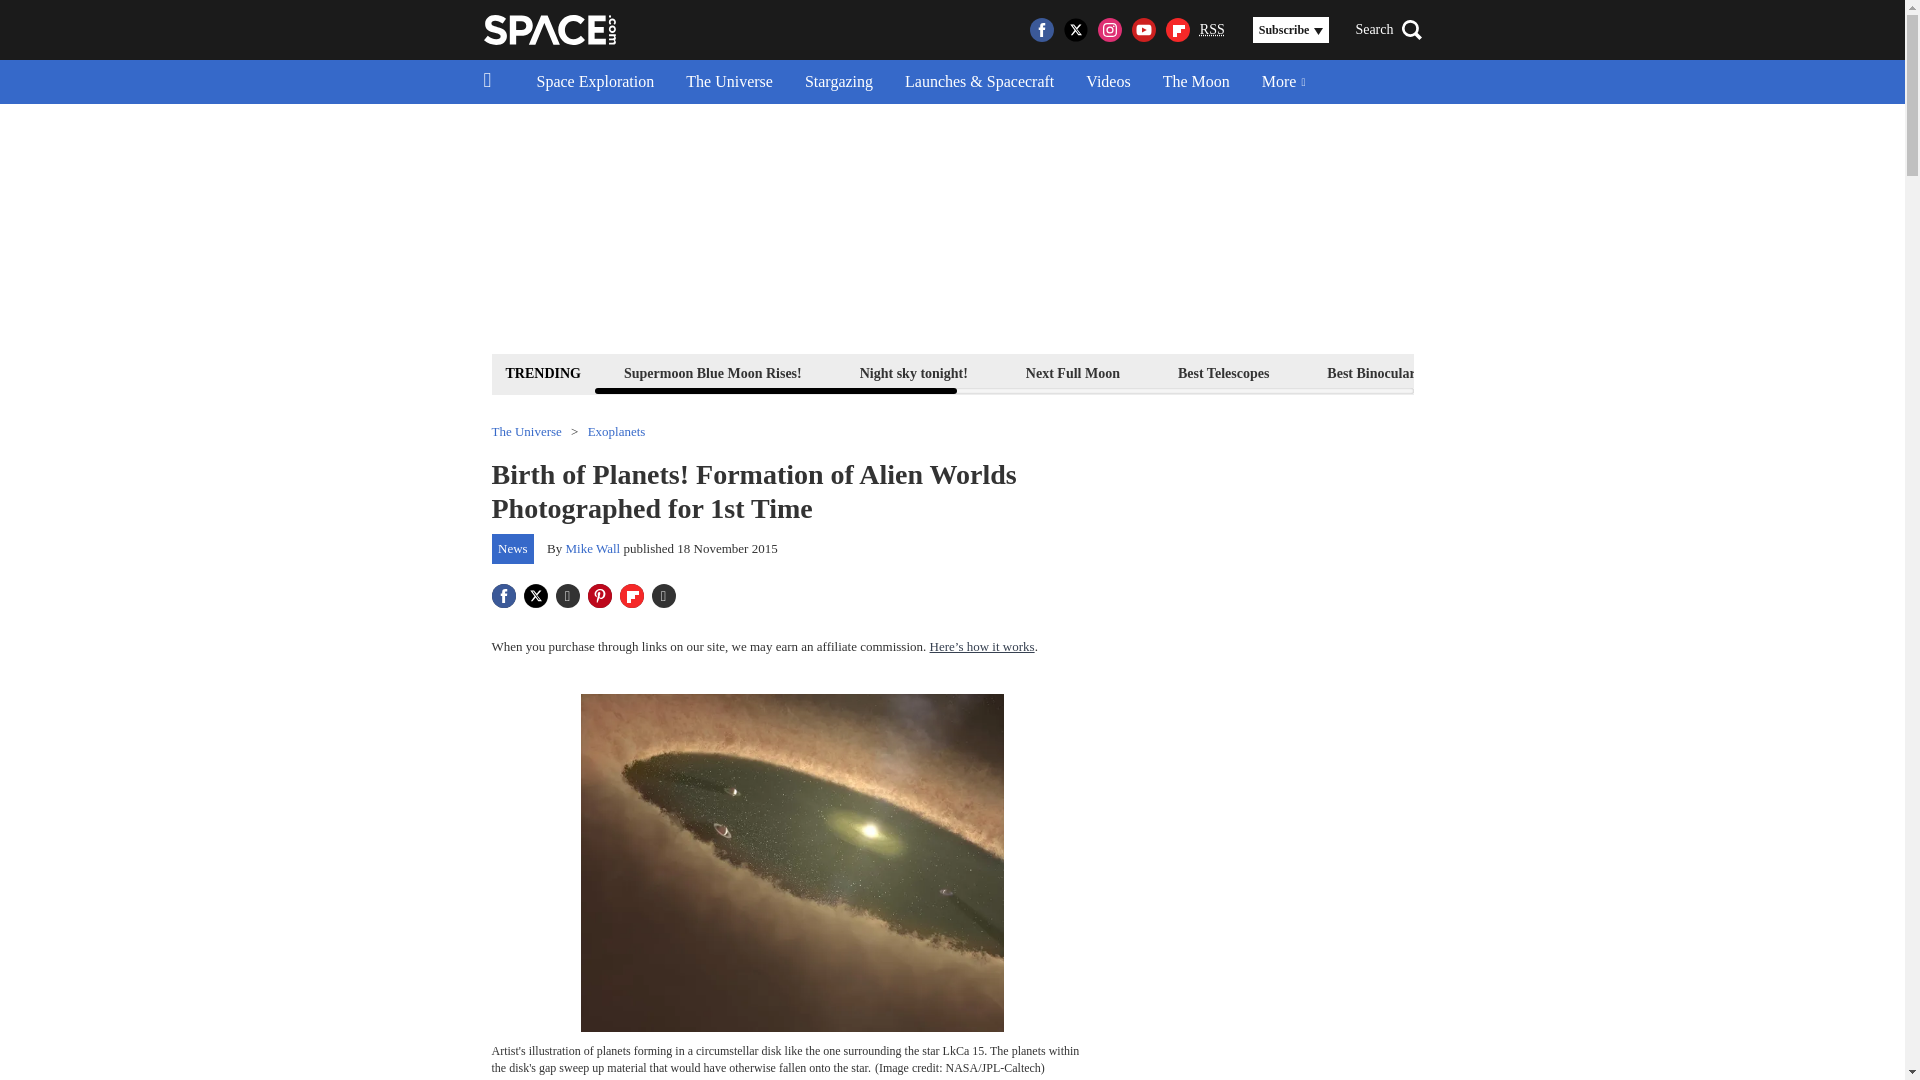 This screenshot has height=1080, width=1920. What do you see at coordinates (1073, 372) in the screenshot?
I see `Next Full Moon` at bounding box center [1073, 372].